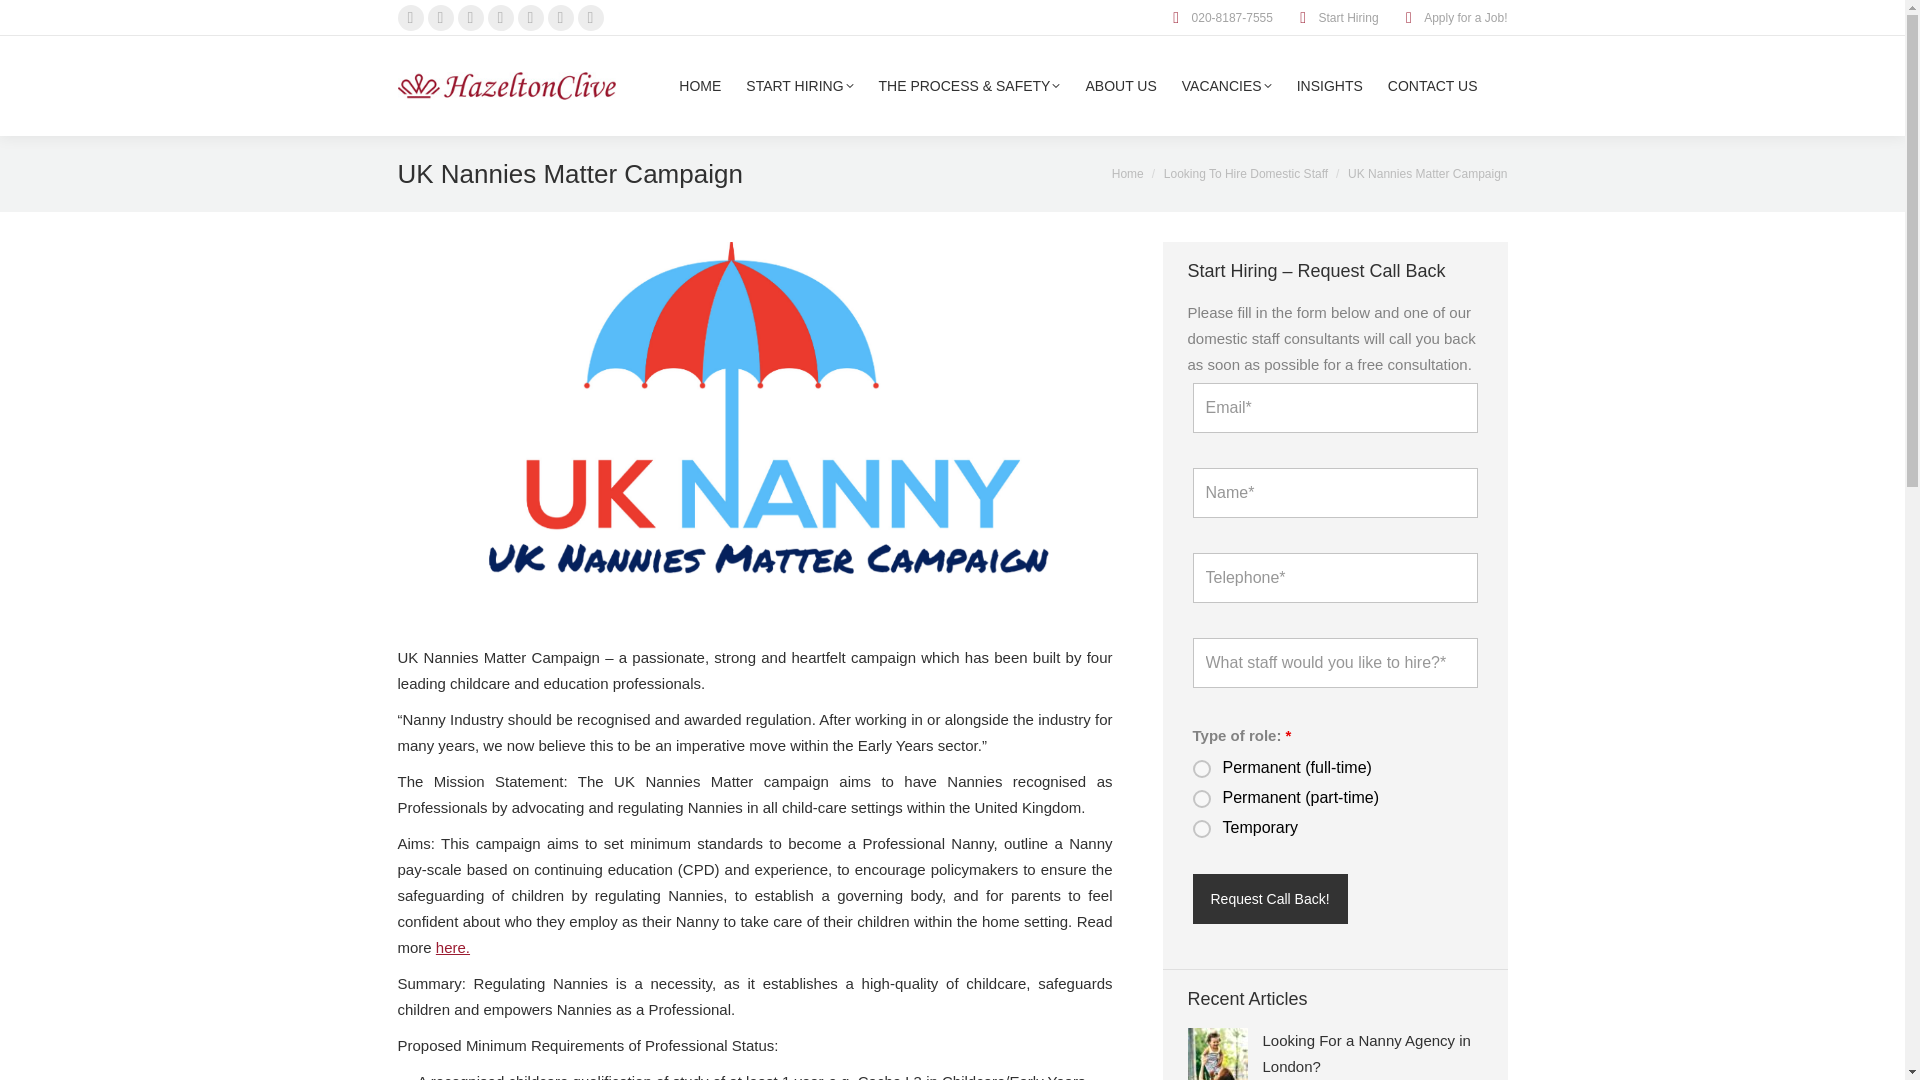  I want to click on Twitter page opens in new window, so click(440, 18).